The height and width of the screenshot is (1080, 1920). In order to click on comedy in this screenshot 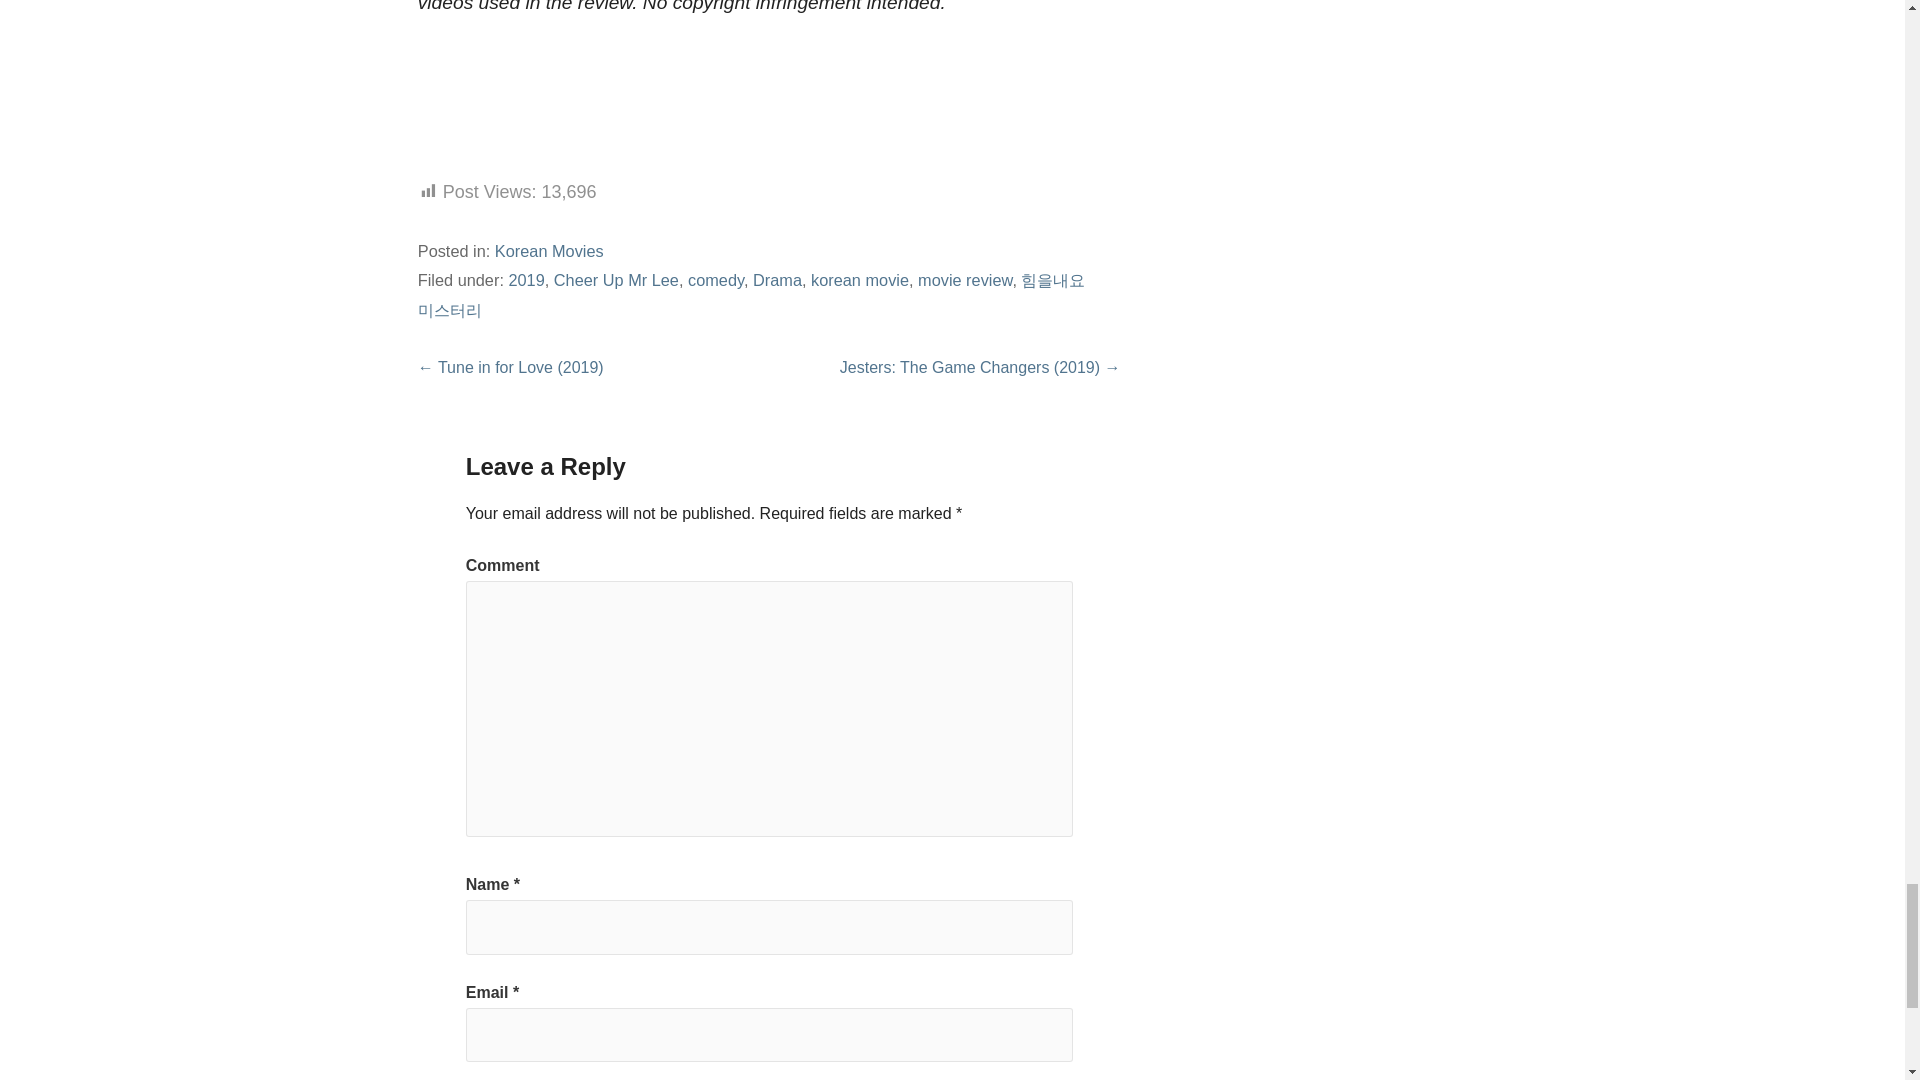, I will do `click(716, 280)`.